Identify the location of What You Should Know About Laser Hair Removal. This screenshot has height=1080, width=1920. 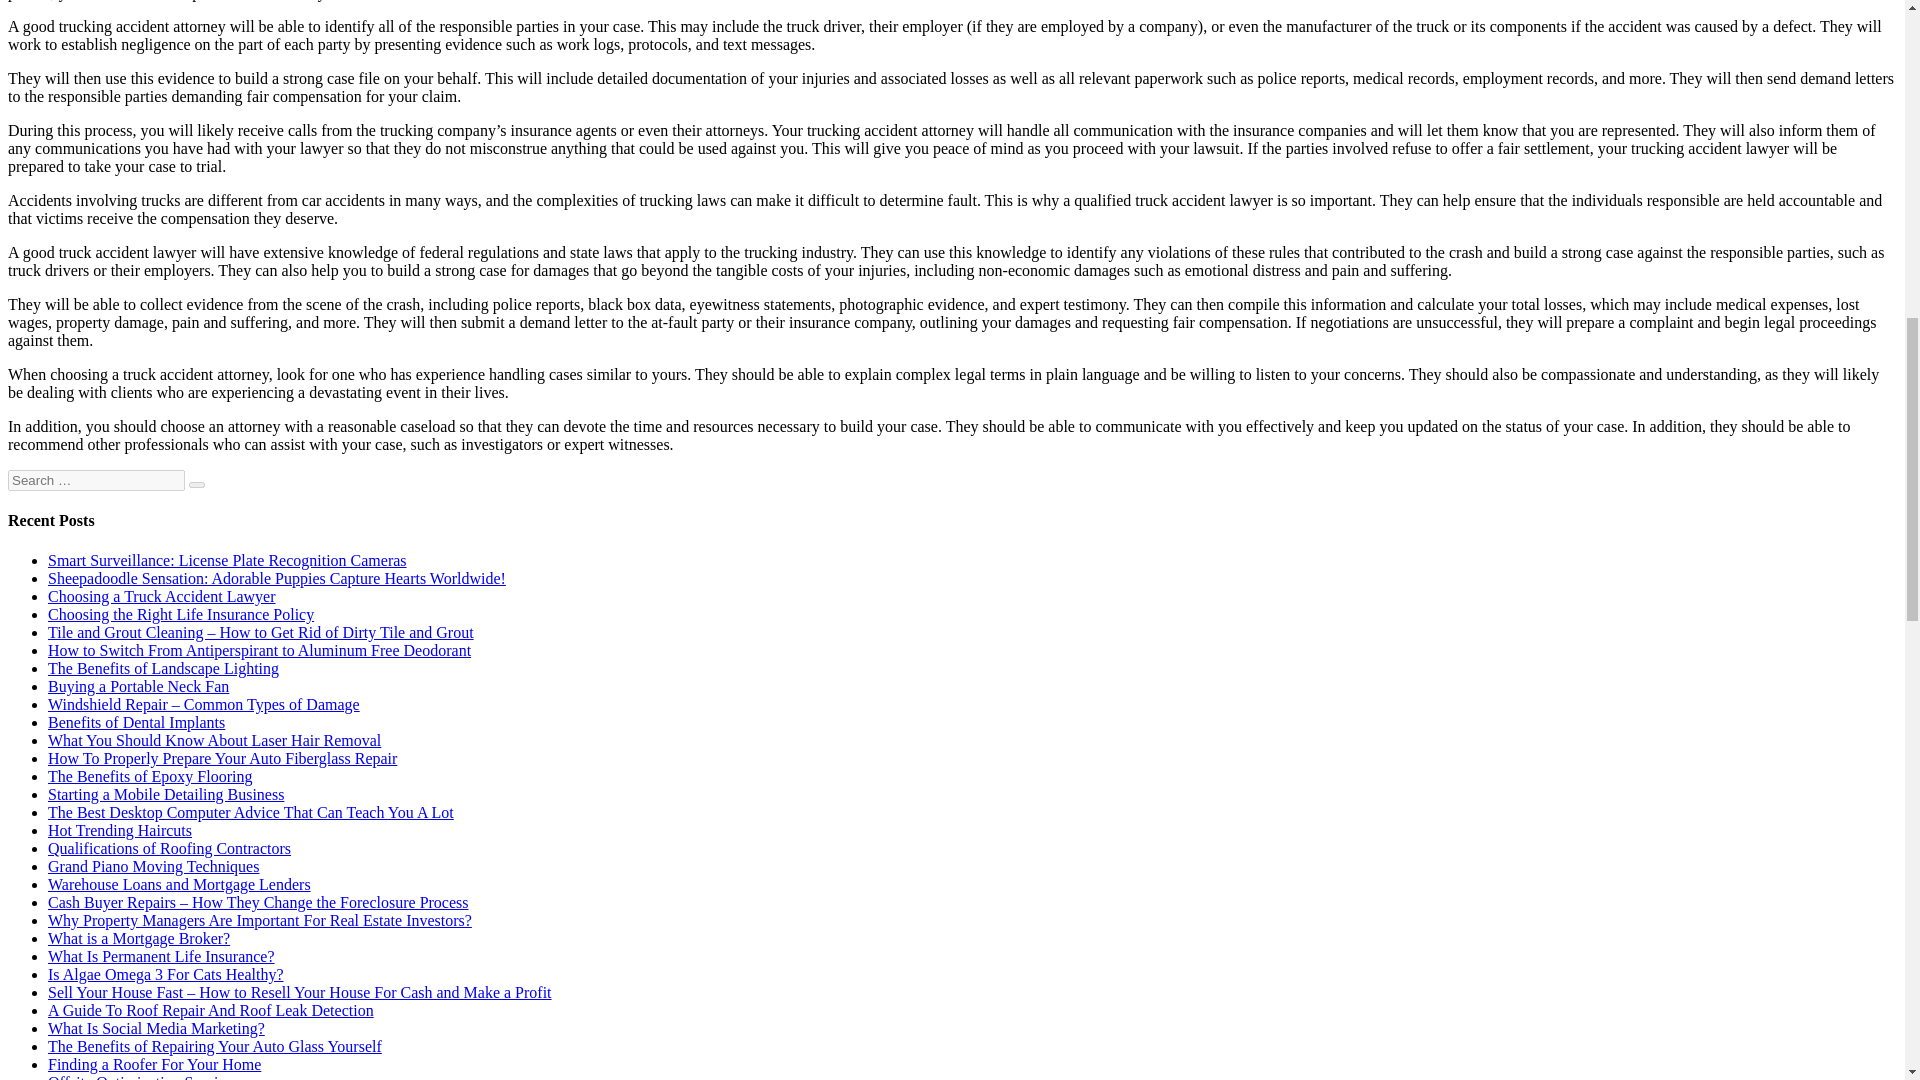
(214, 740).